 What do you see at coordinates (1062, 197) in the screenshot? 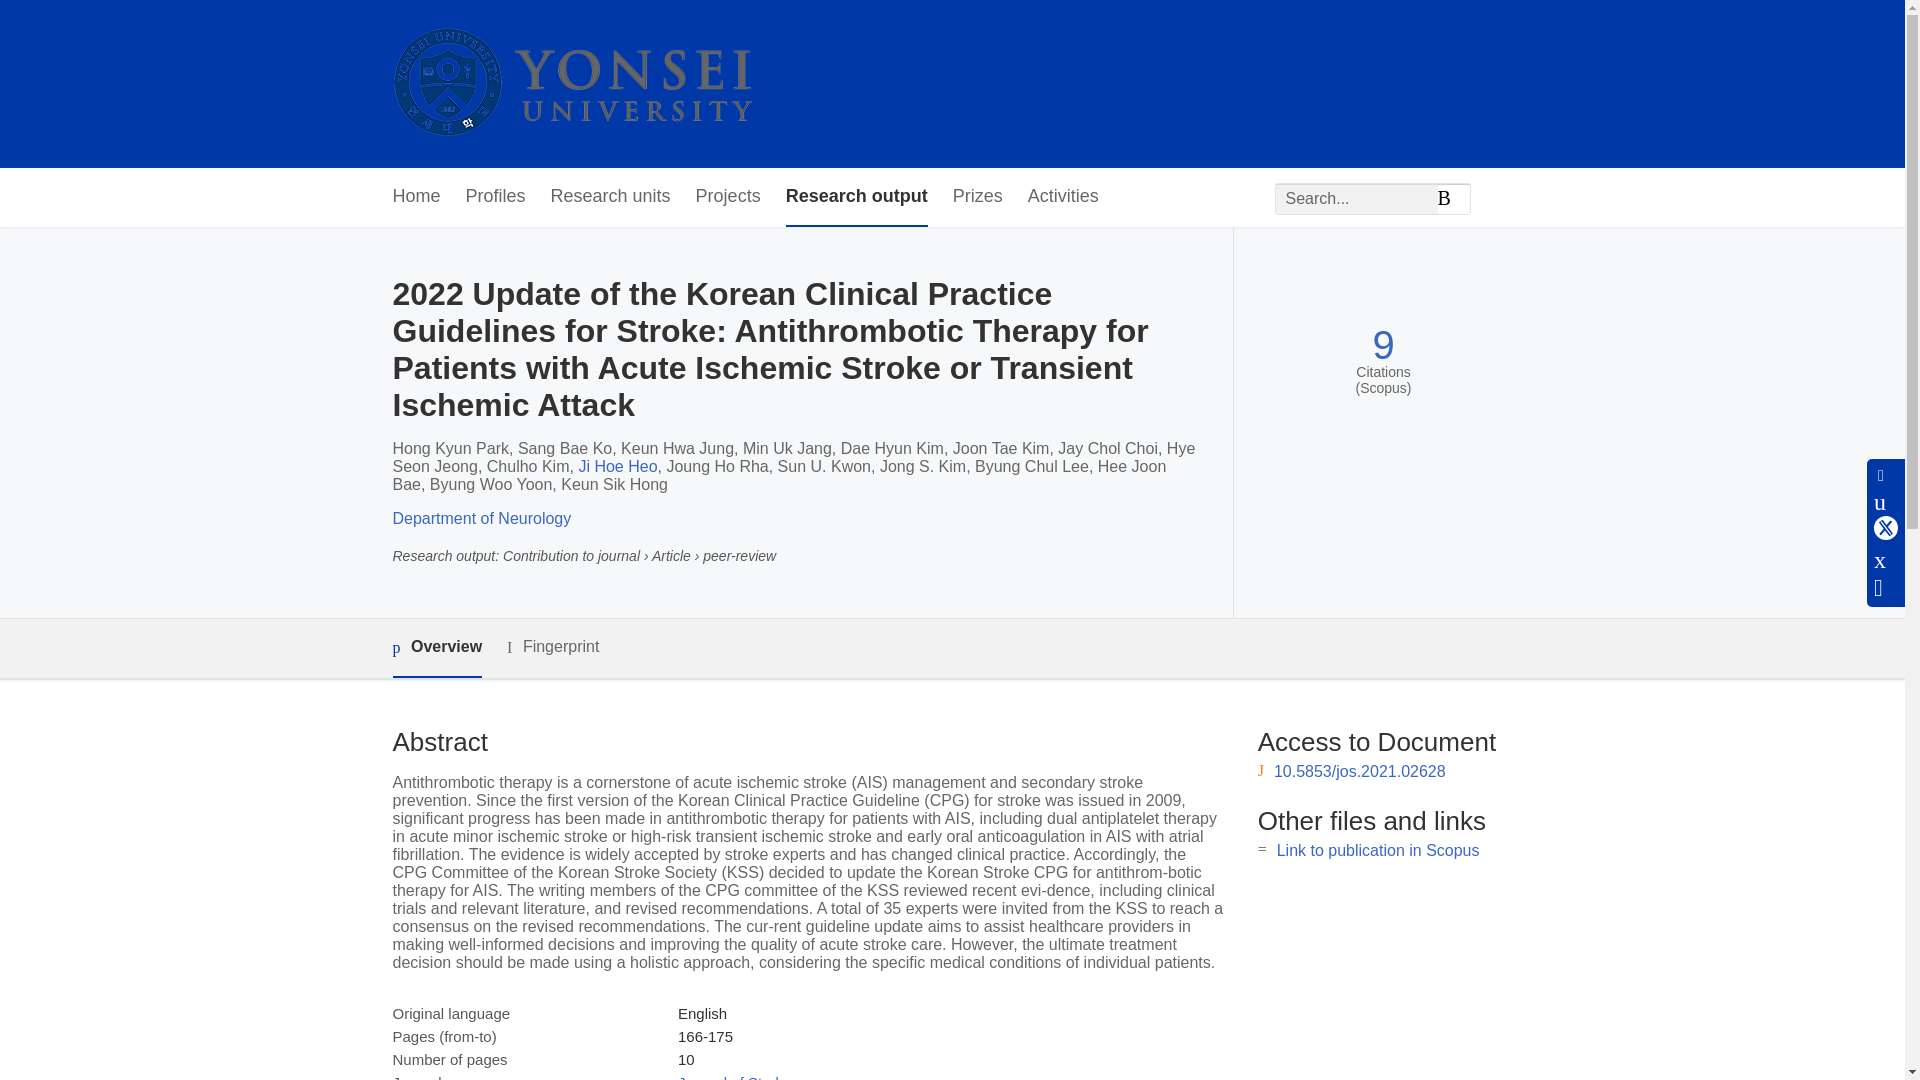
I see `Activities` at bounding box center [1062, 197].